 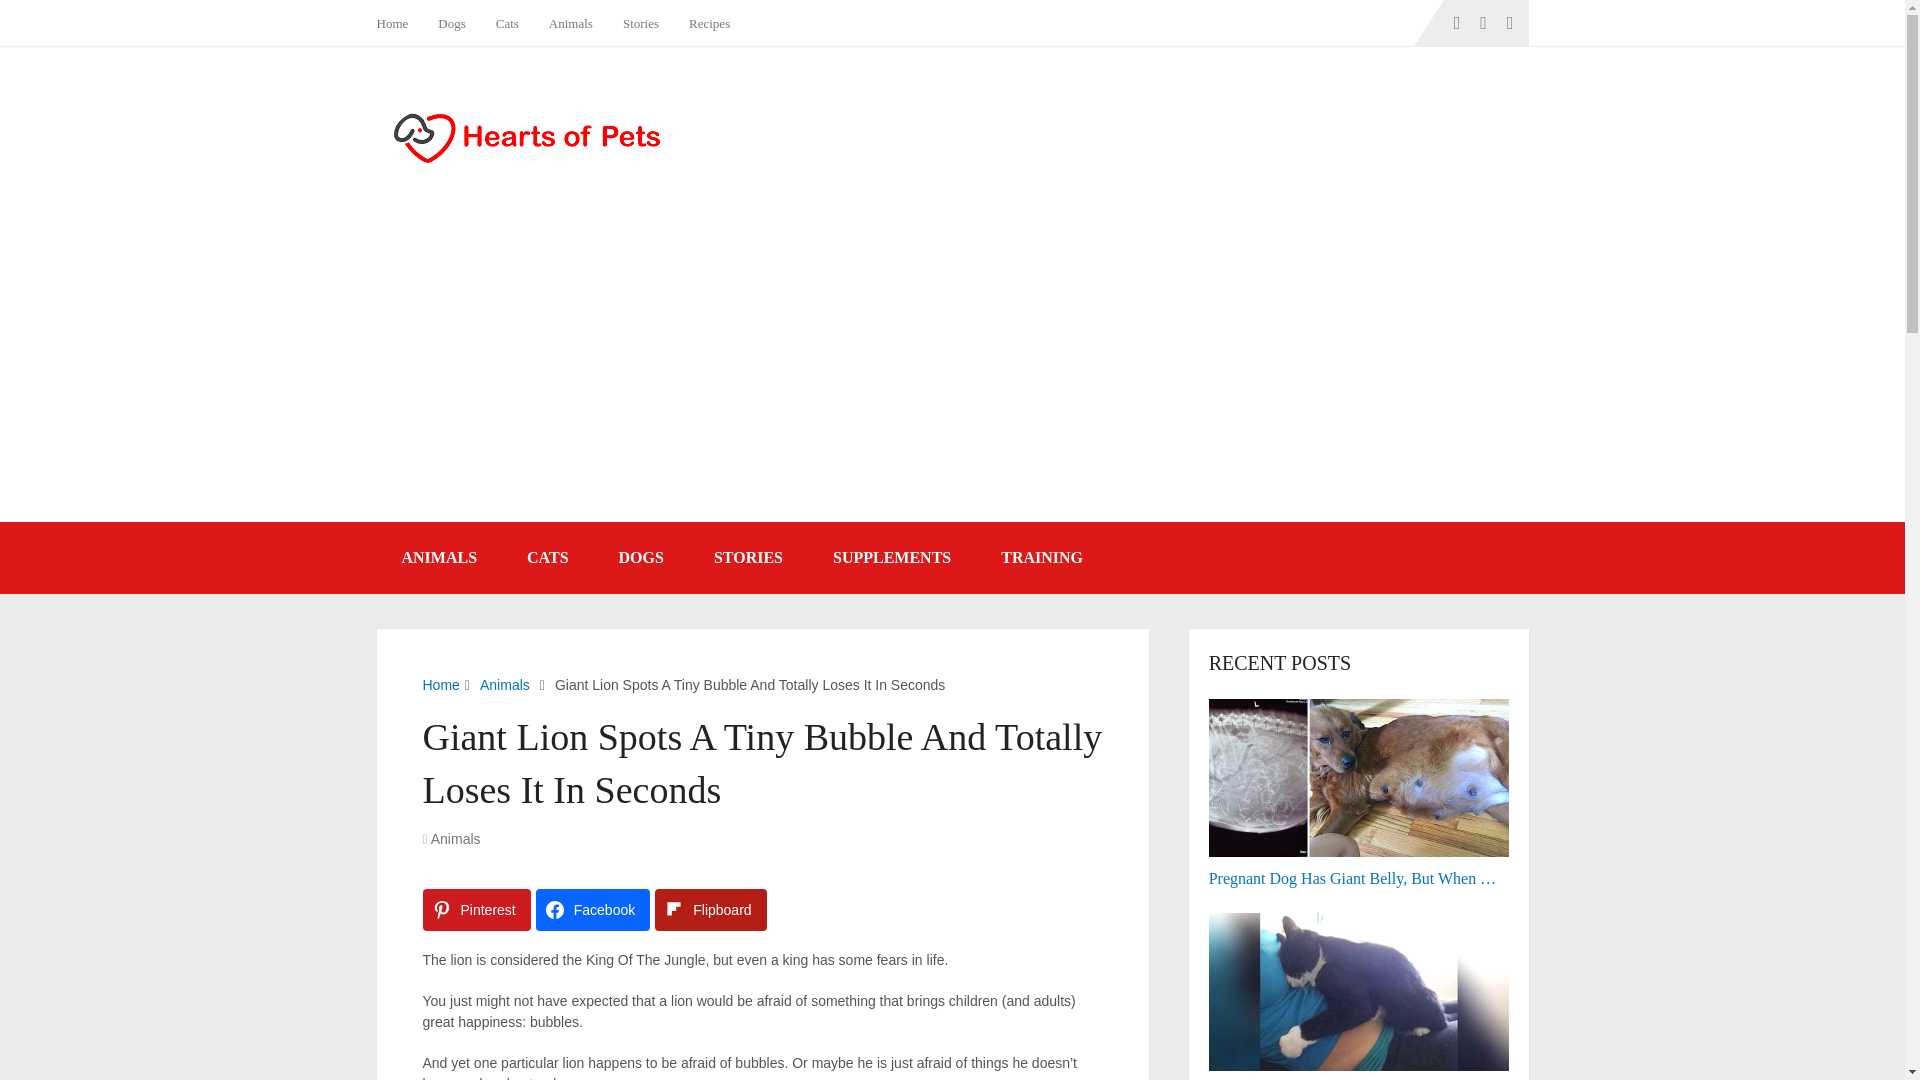 I want to click on CATS, so click(x=547, y=558).